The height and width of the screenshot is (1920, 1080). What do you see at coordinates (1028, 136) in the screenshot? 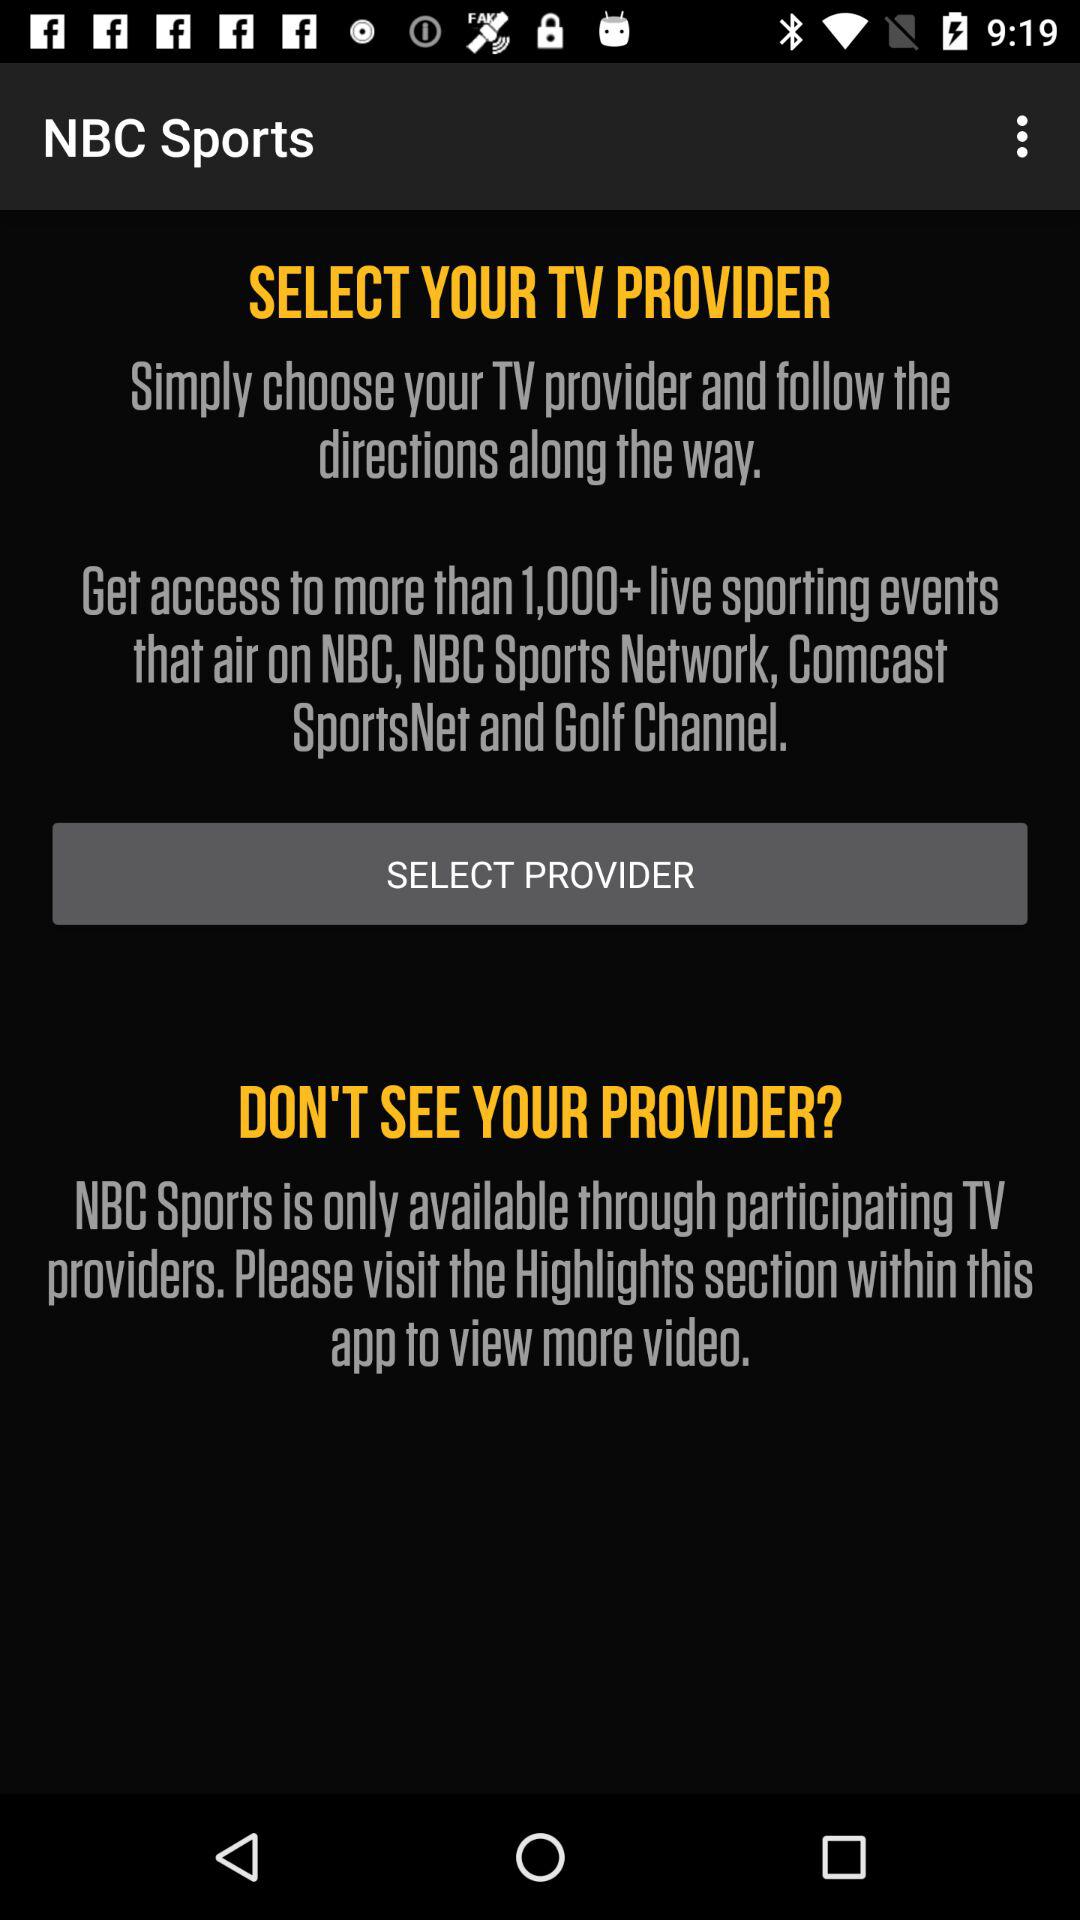
I see `choose item at the top right corner` at bounding box center [1028, 136].